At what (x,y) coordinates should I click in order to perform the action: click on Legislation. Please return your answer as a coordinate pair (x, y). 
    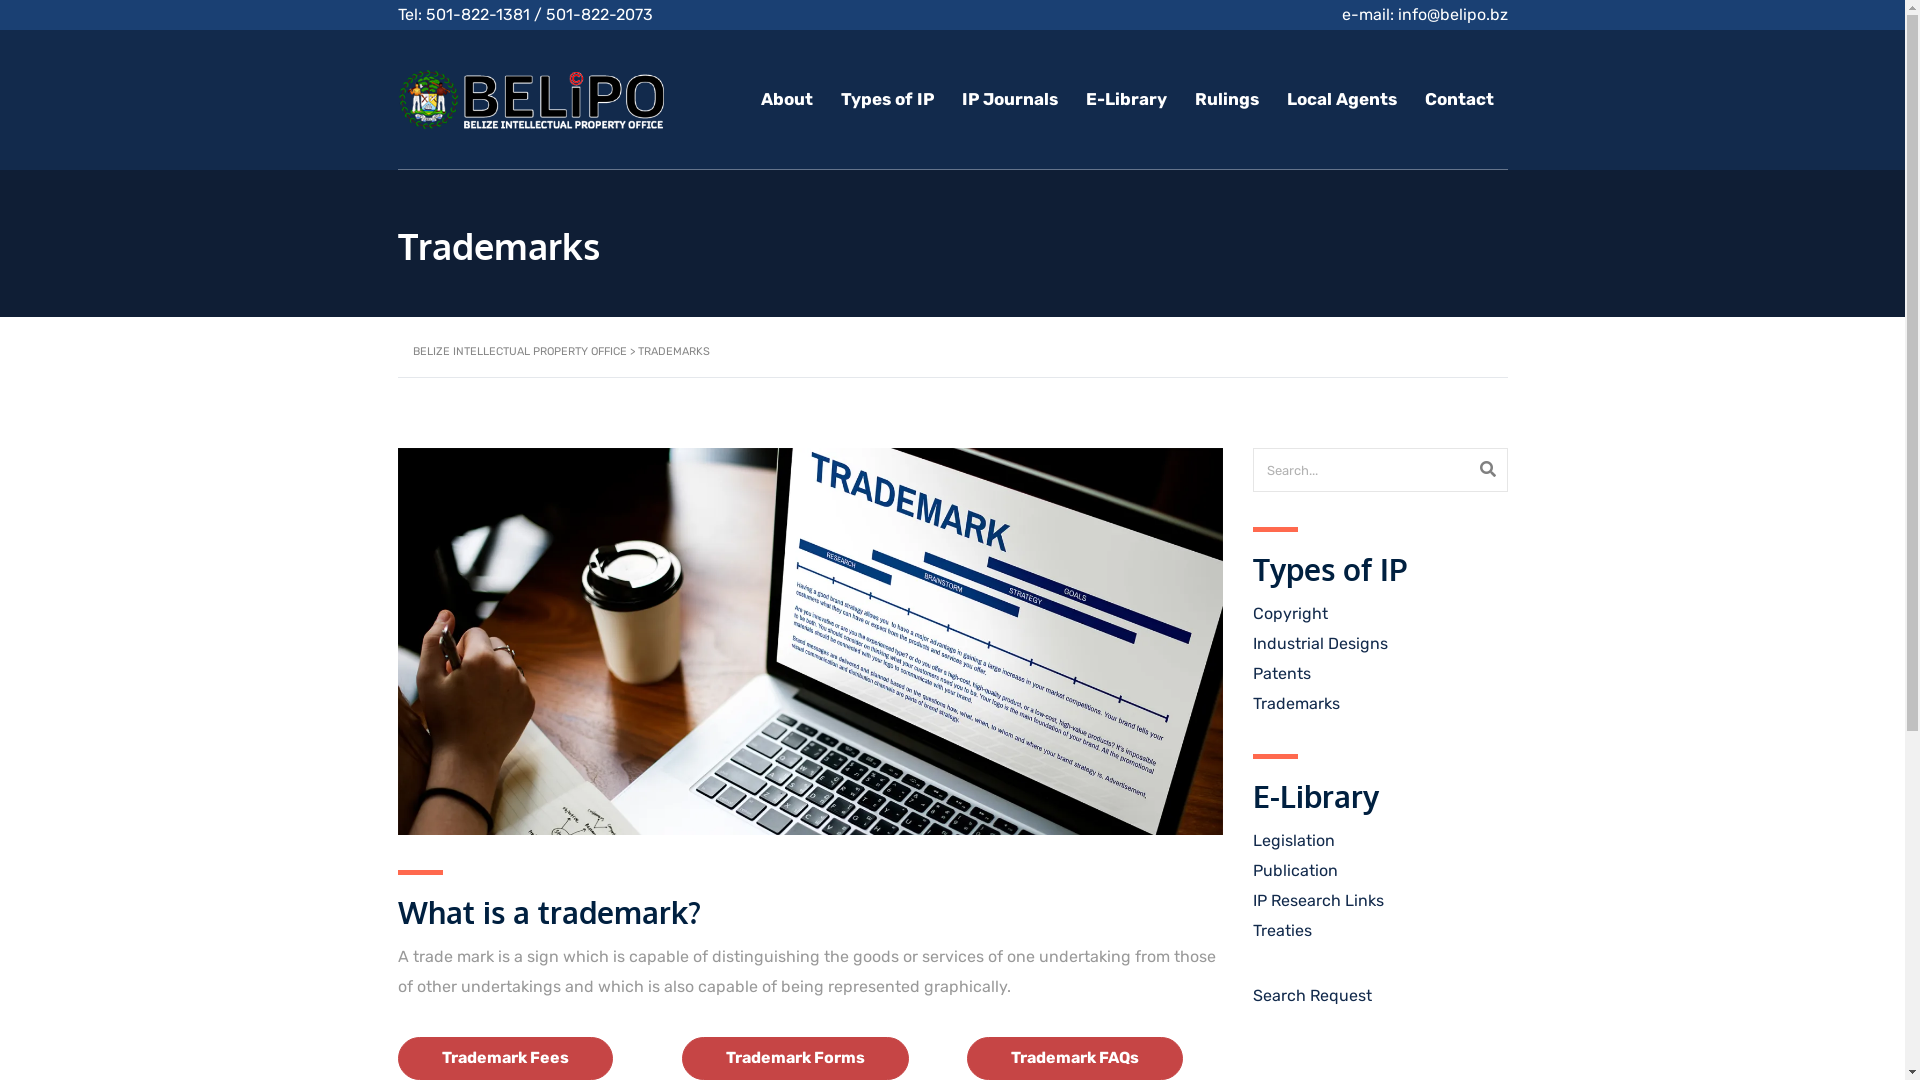
    Looking at the image, I should click on (1293, 840).